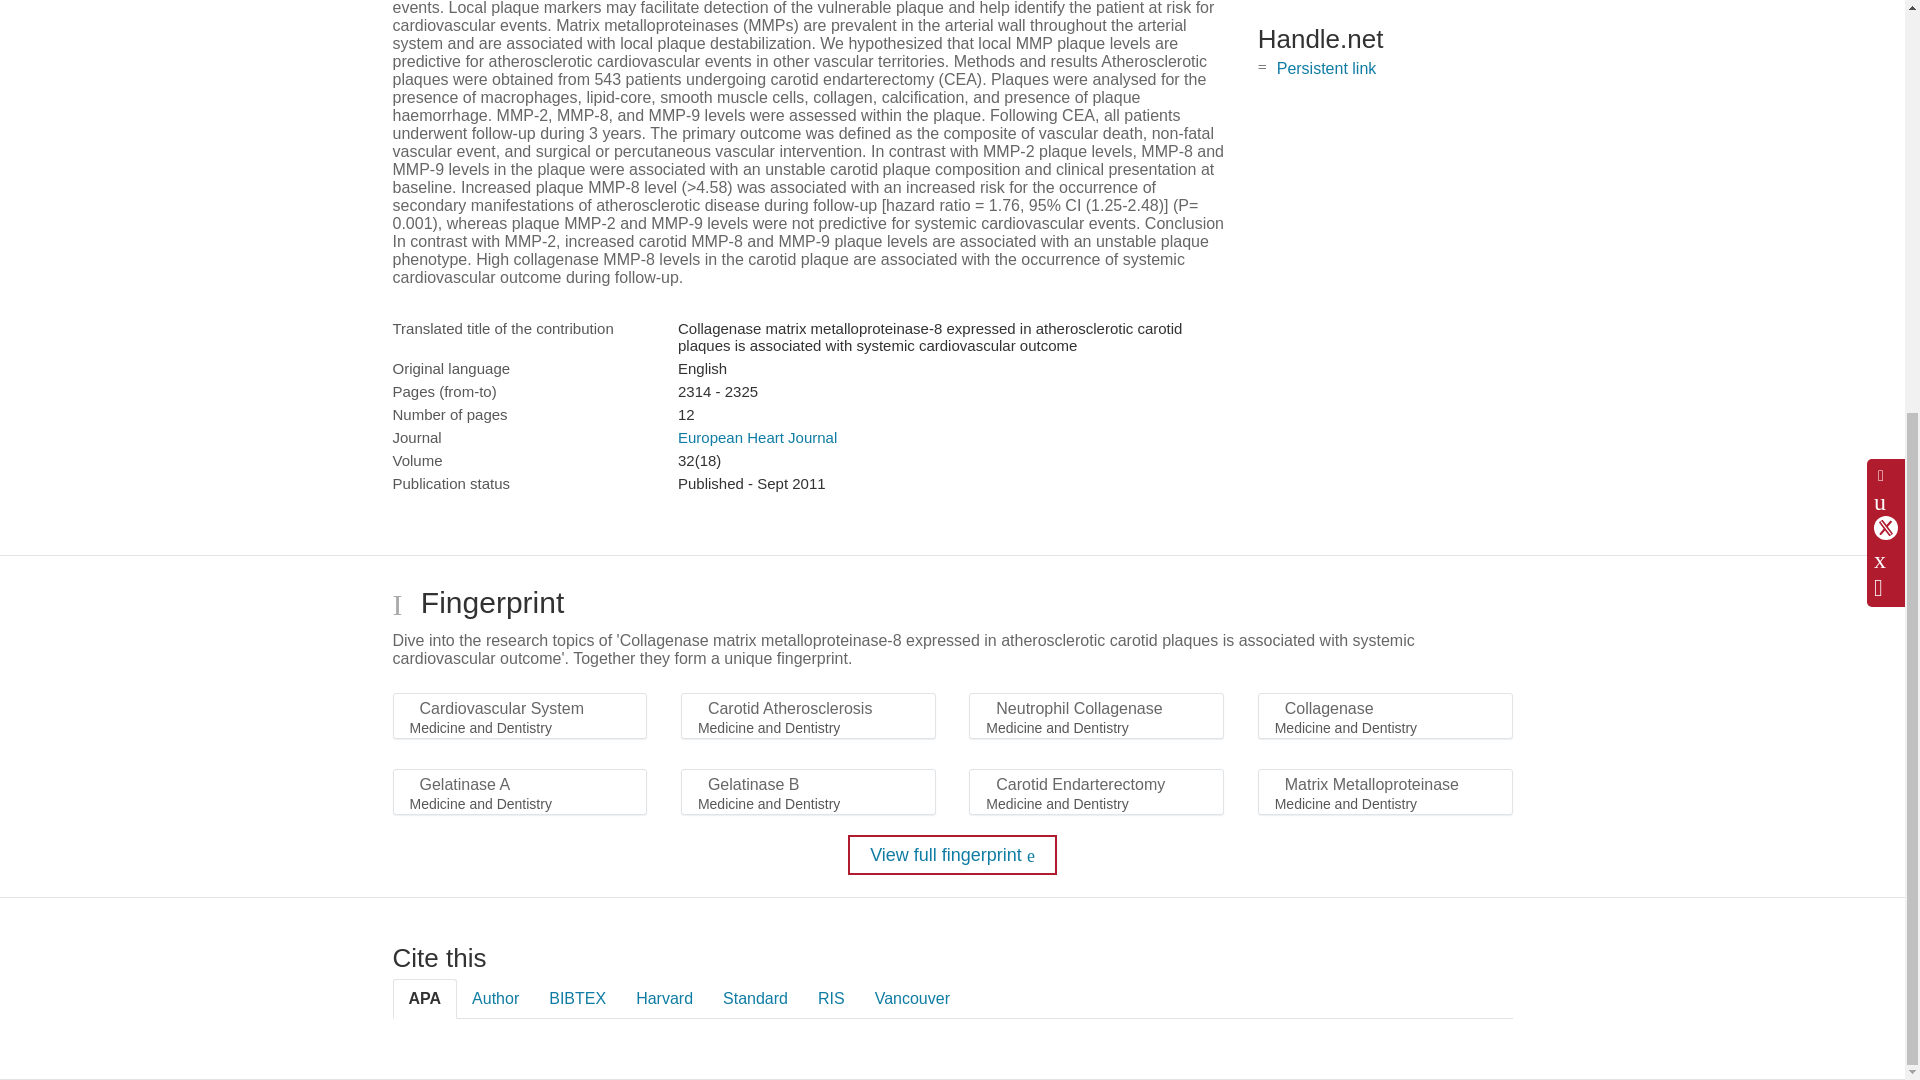 The image size is (1920, 1080). Describe the element at coordinates (757, 437) in the screenshot. I see `European Heart Journal` at that location.